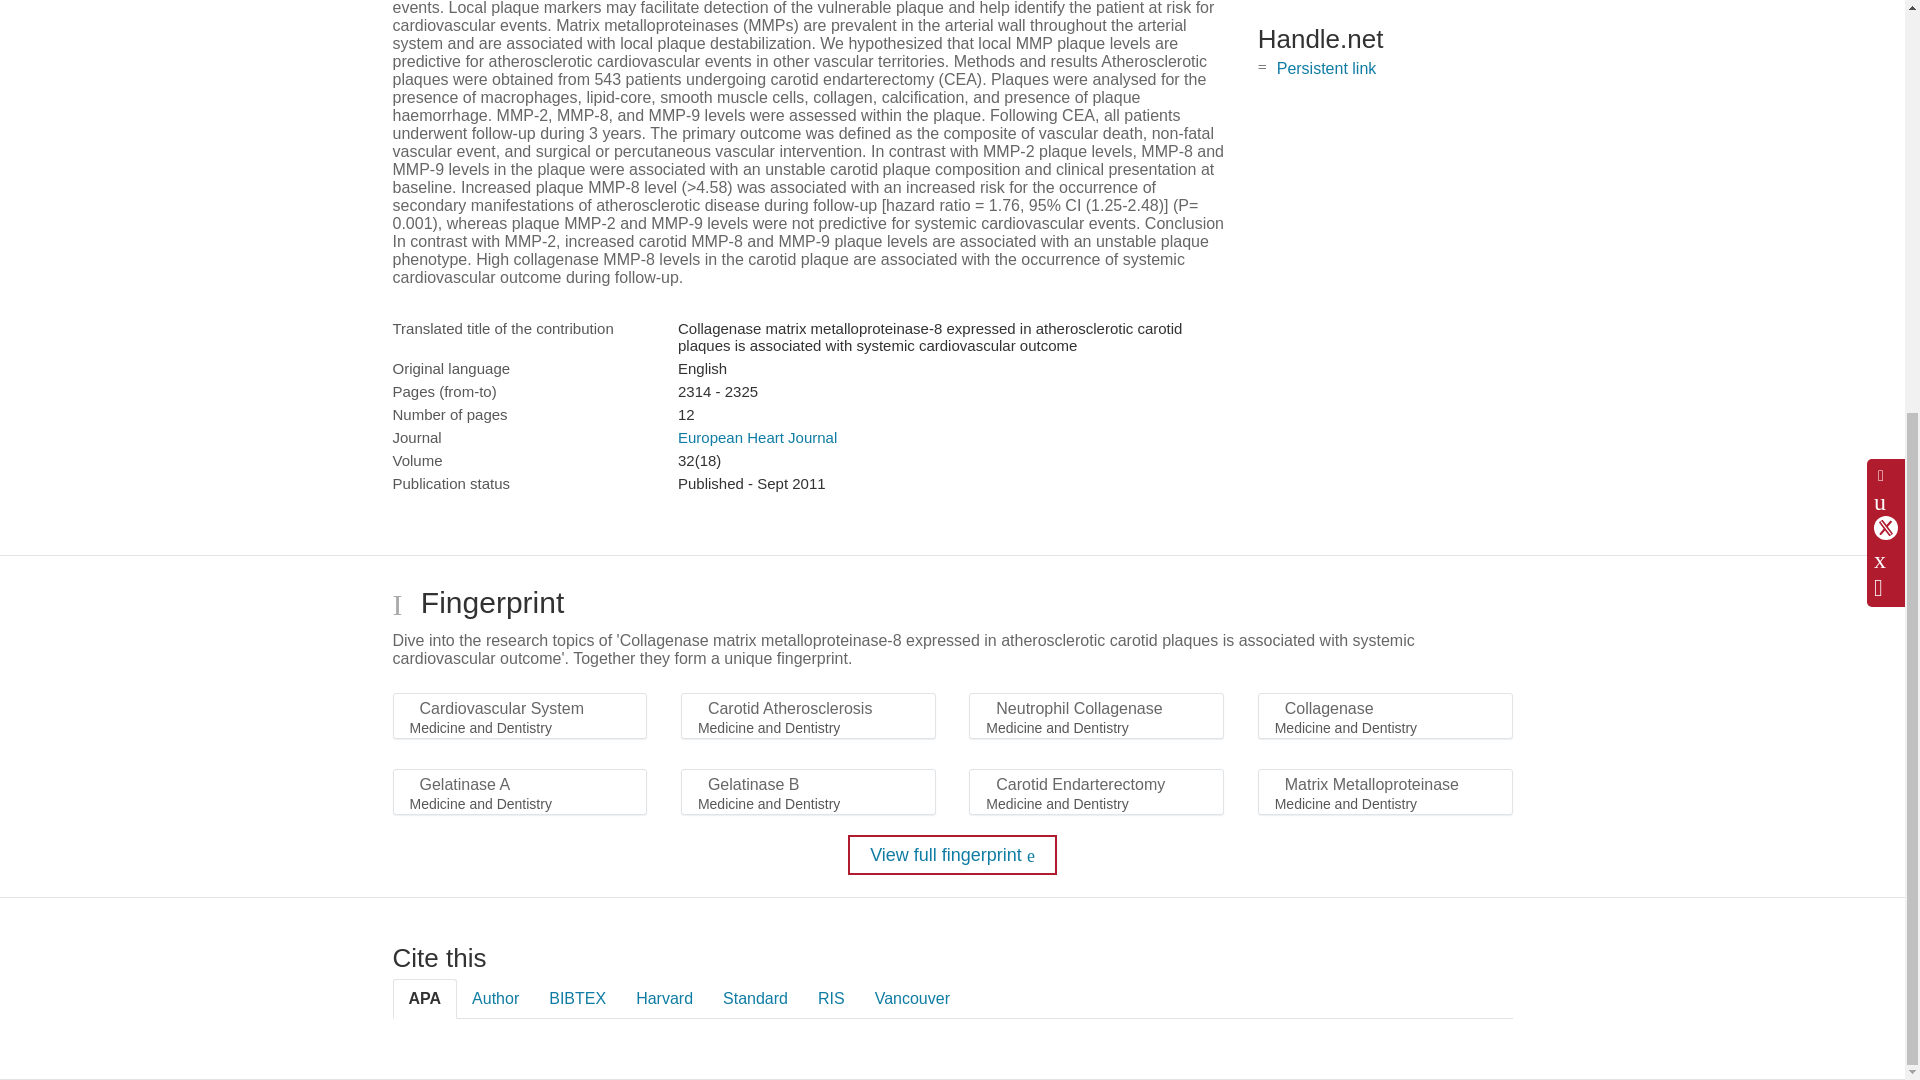 The image size is (1920, 1080). Describe the element at coordinates (757, 437) in the screenshot. I see `European Heart Journal` at that location.